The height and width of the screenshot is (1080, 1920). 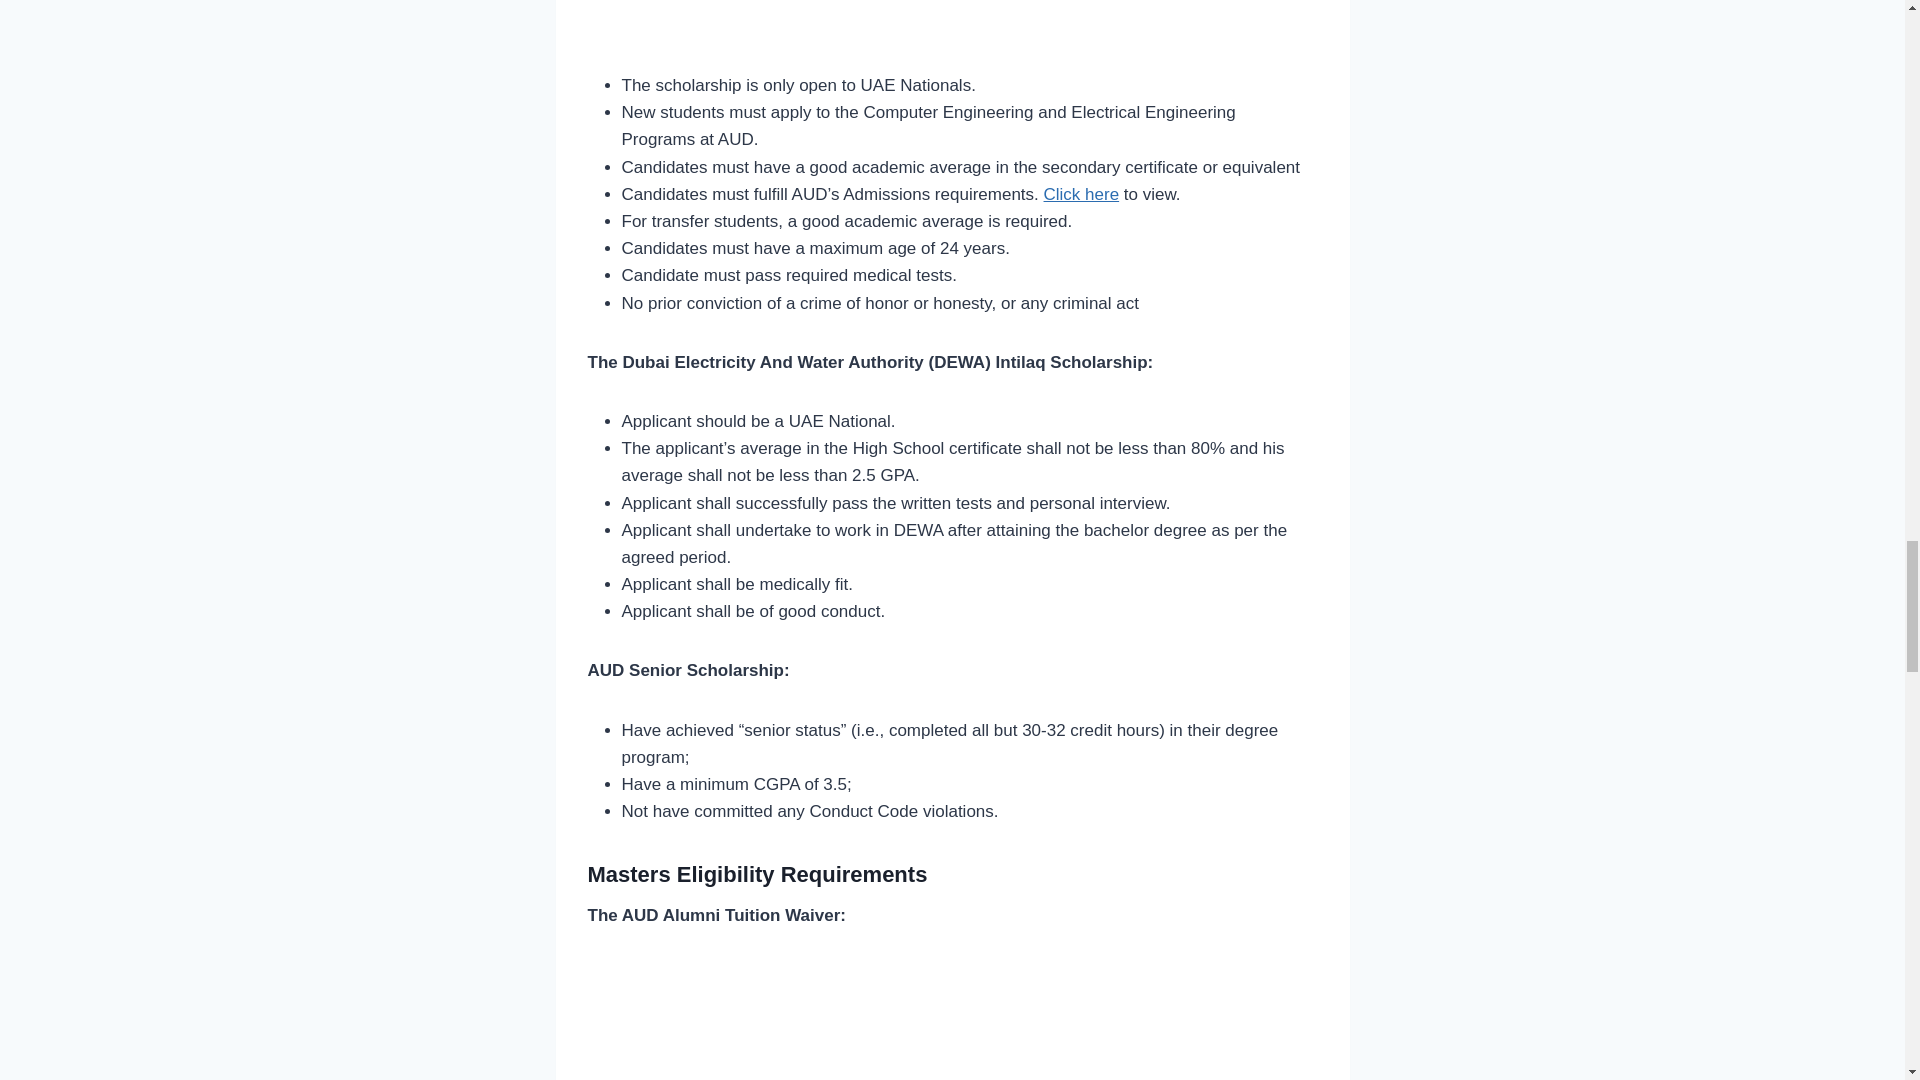 What do you see at coordinates (1082, 194) in the screenshot?
I see `Click here` at bounding box center [1082, 194].